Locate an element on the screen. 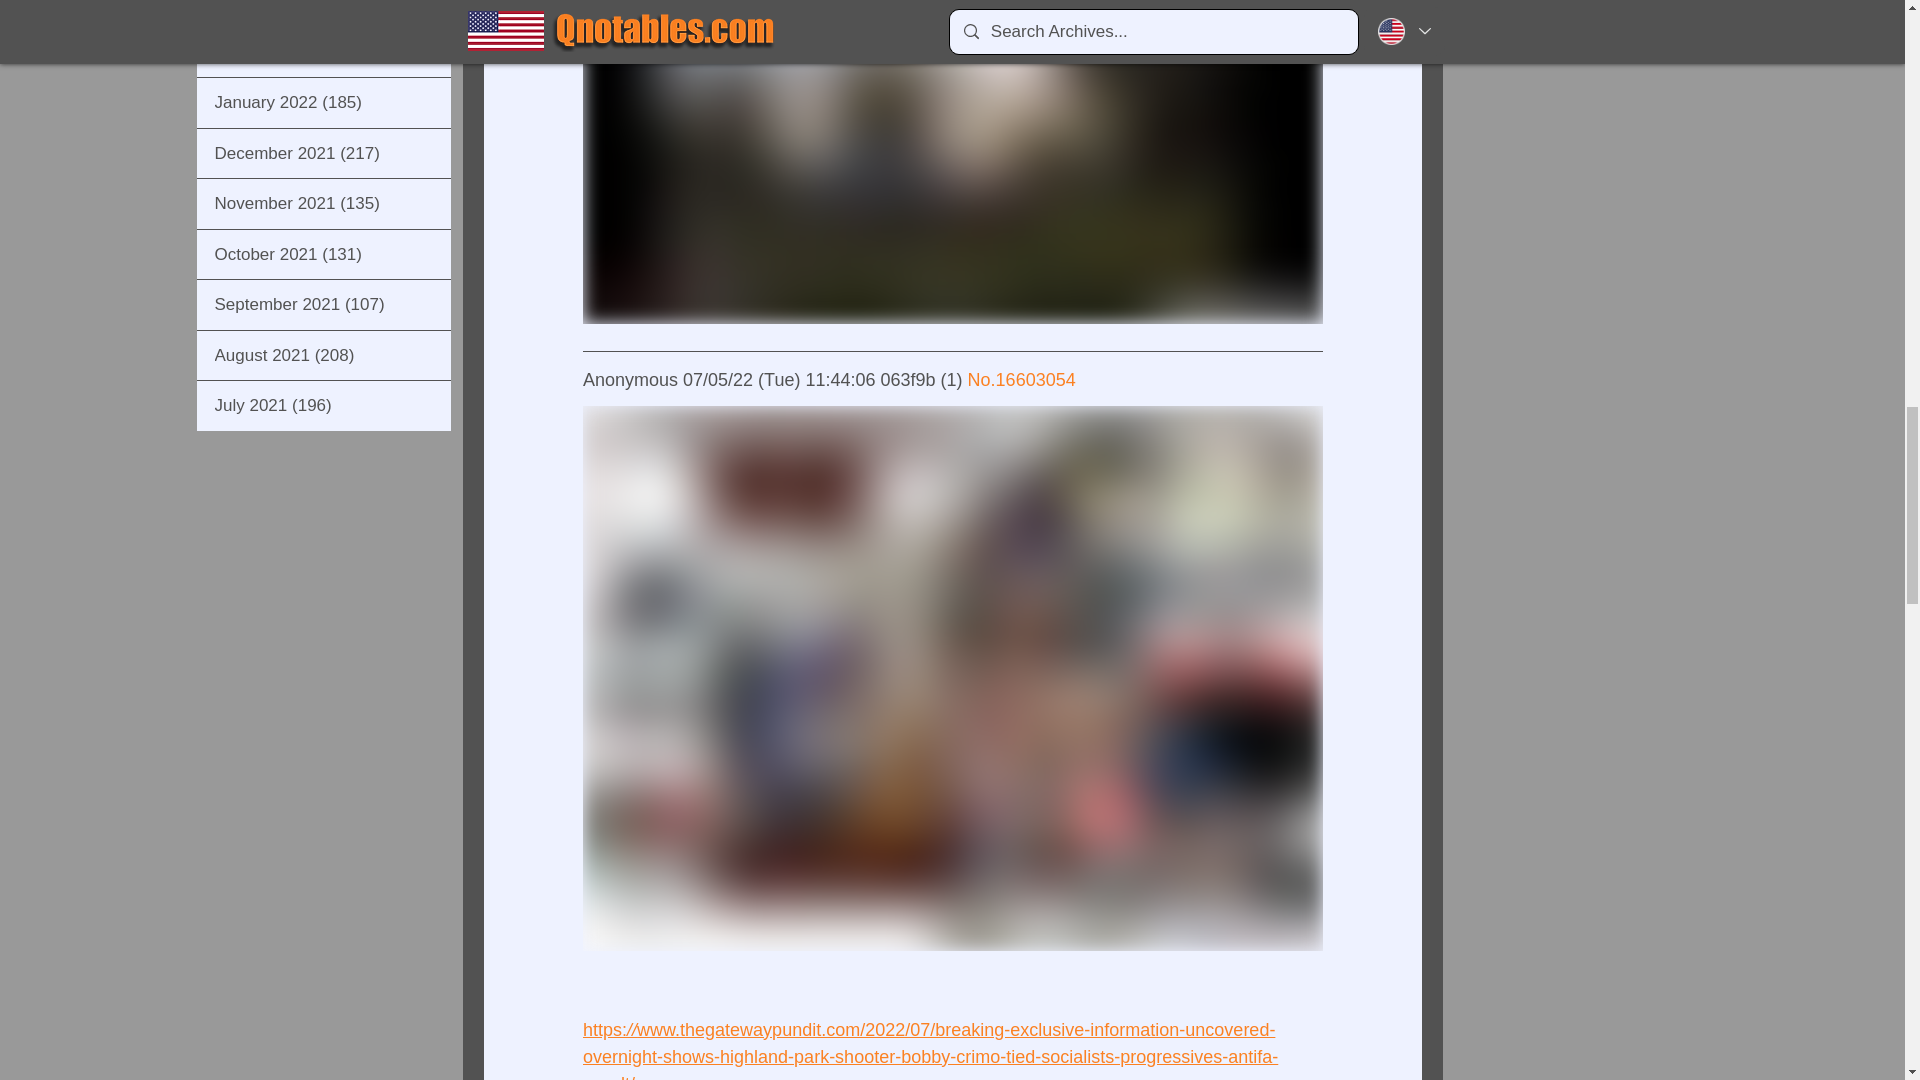 This screenshot has height=1080, width=1920. 16603054 is located at coordinates (1034, 380).